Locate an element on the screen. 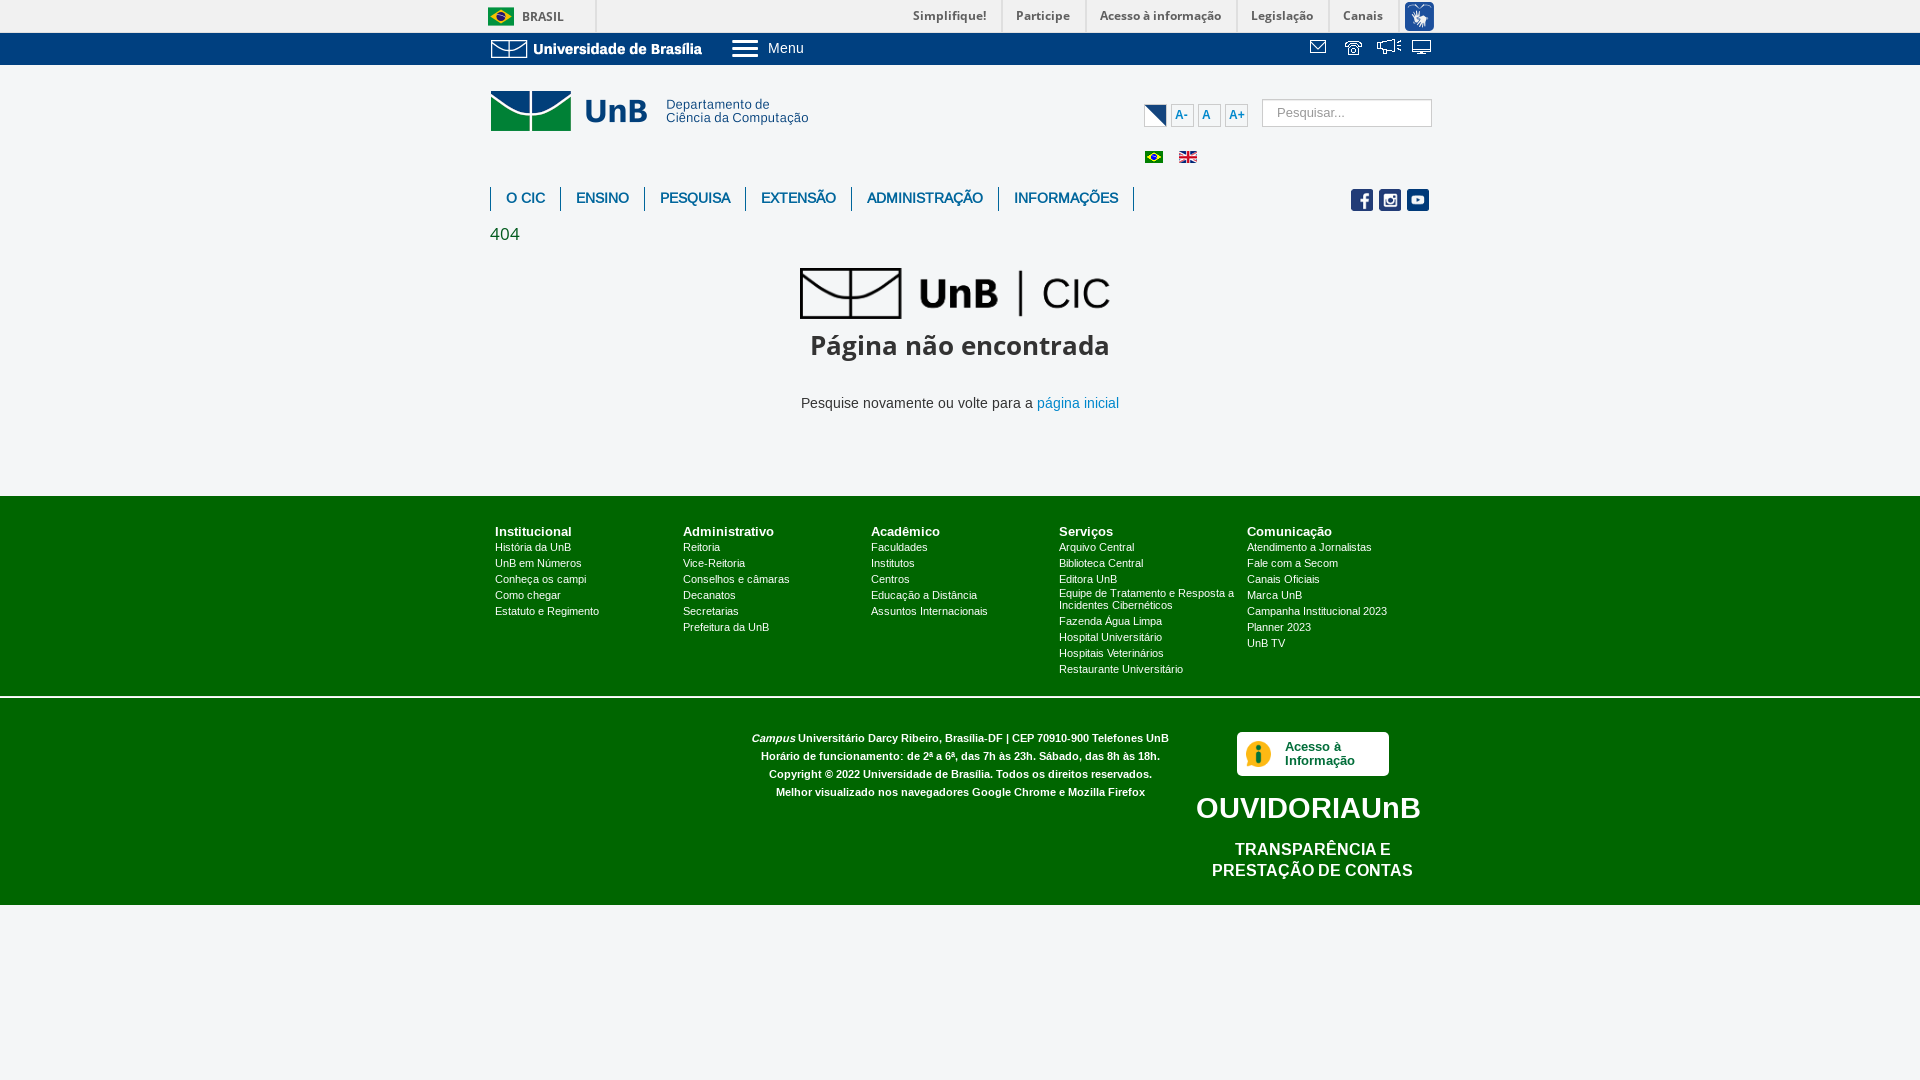 The height and width of the screenshot is (1080, 1920). Secretarias is located at coordinates (711, 612).